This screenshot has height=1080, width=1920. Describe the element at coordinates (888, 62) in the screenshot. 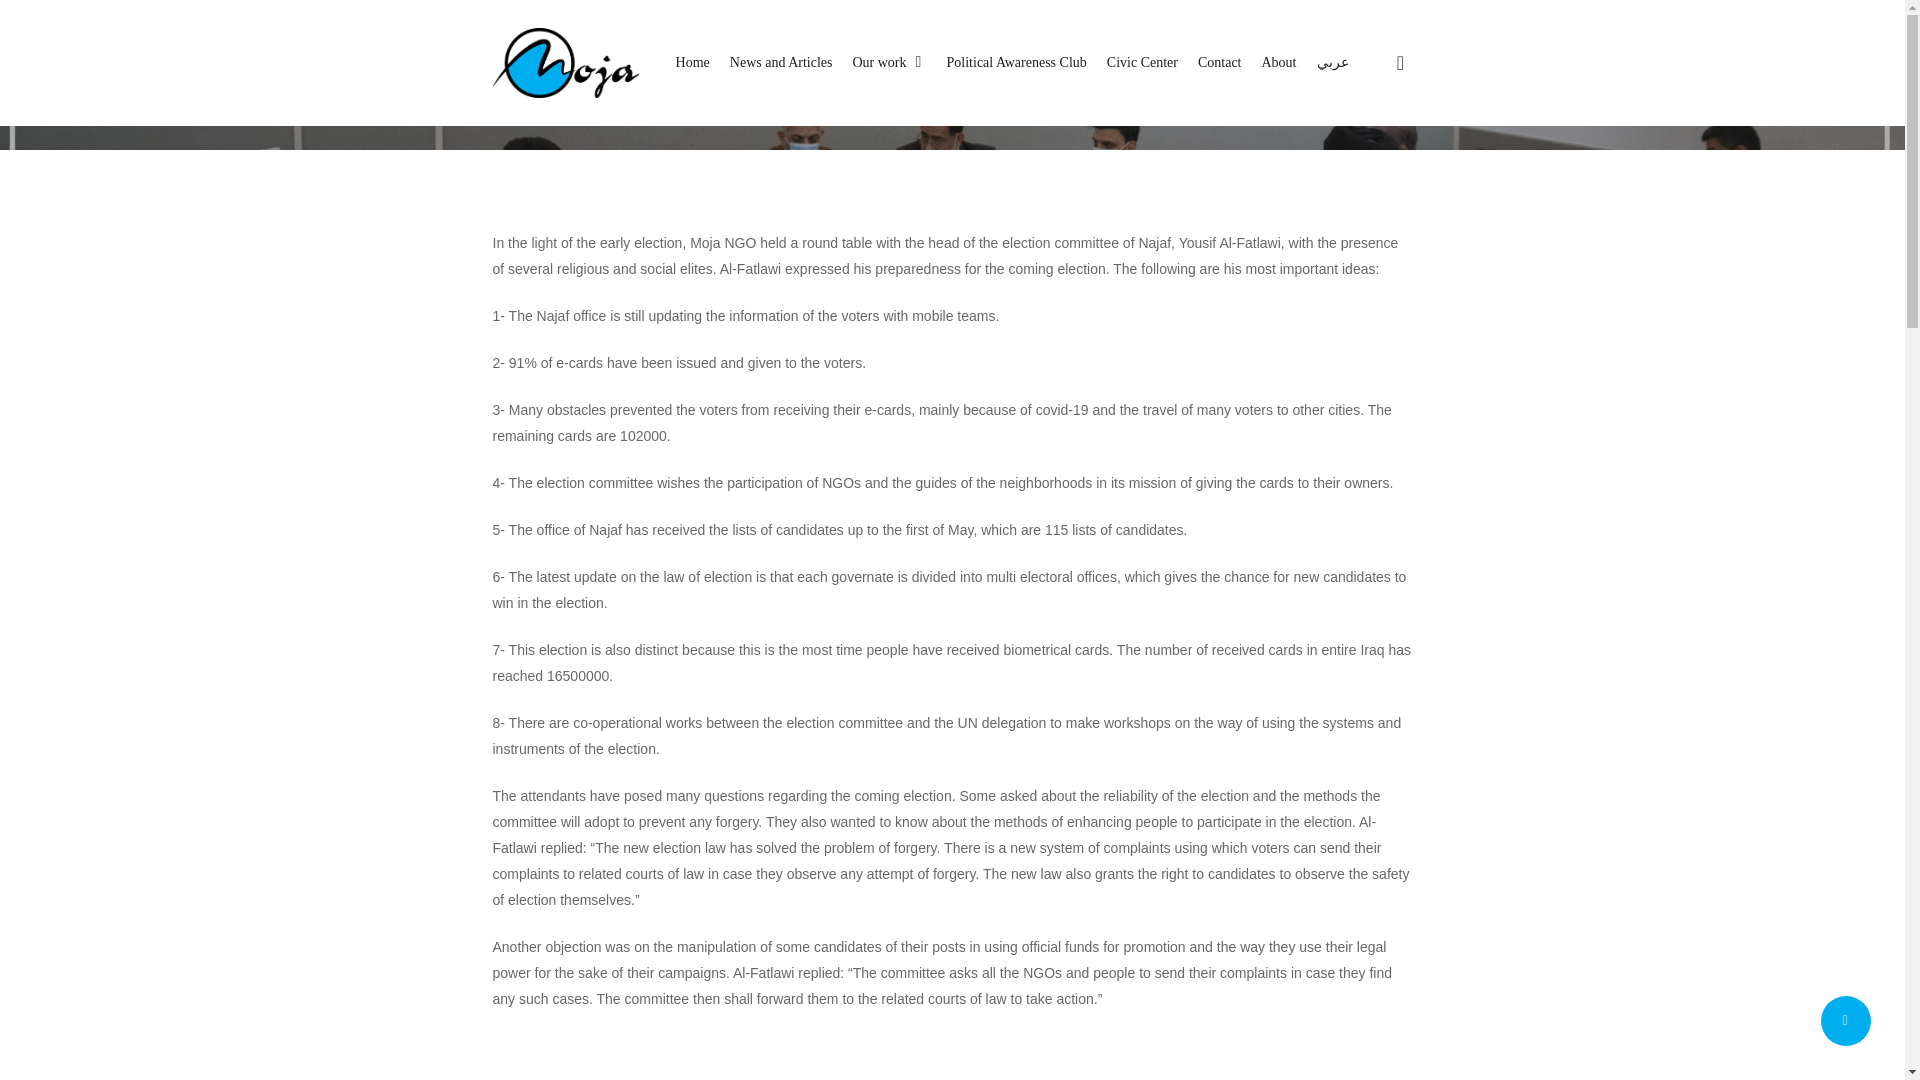

I see `Our work` at that location.